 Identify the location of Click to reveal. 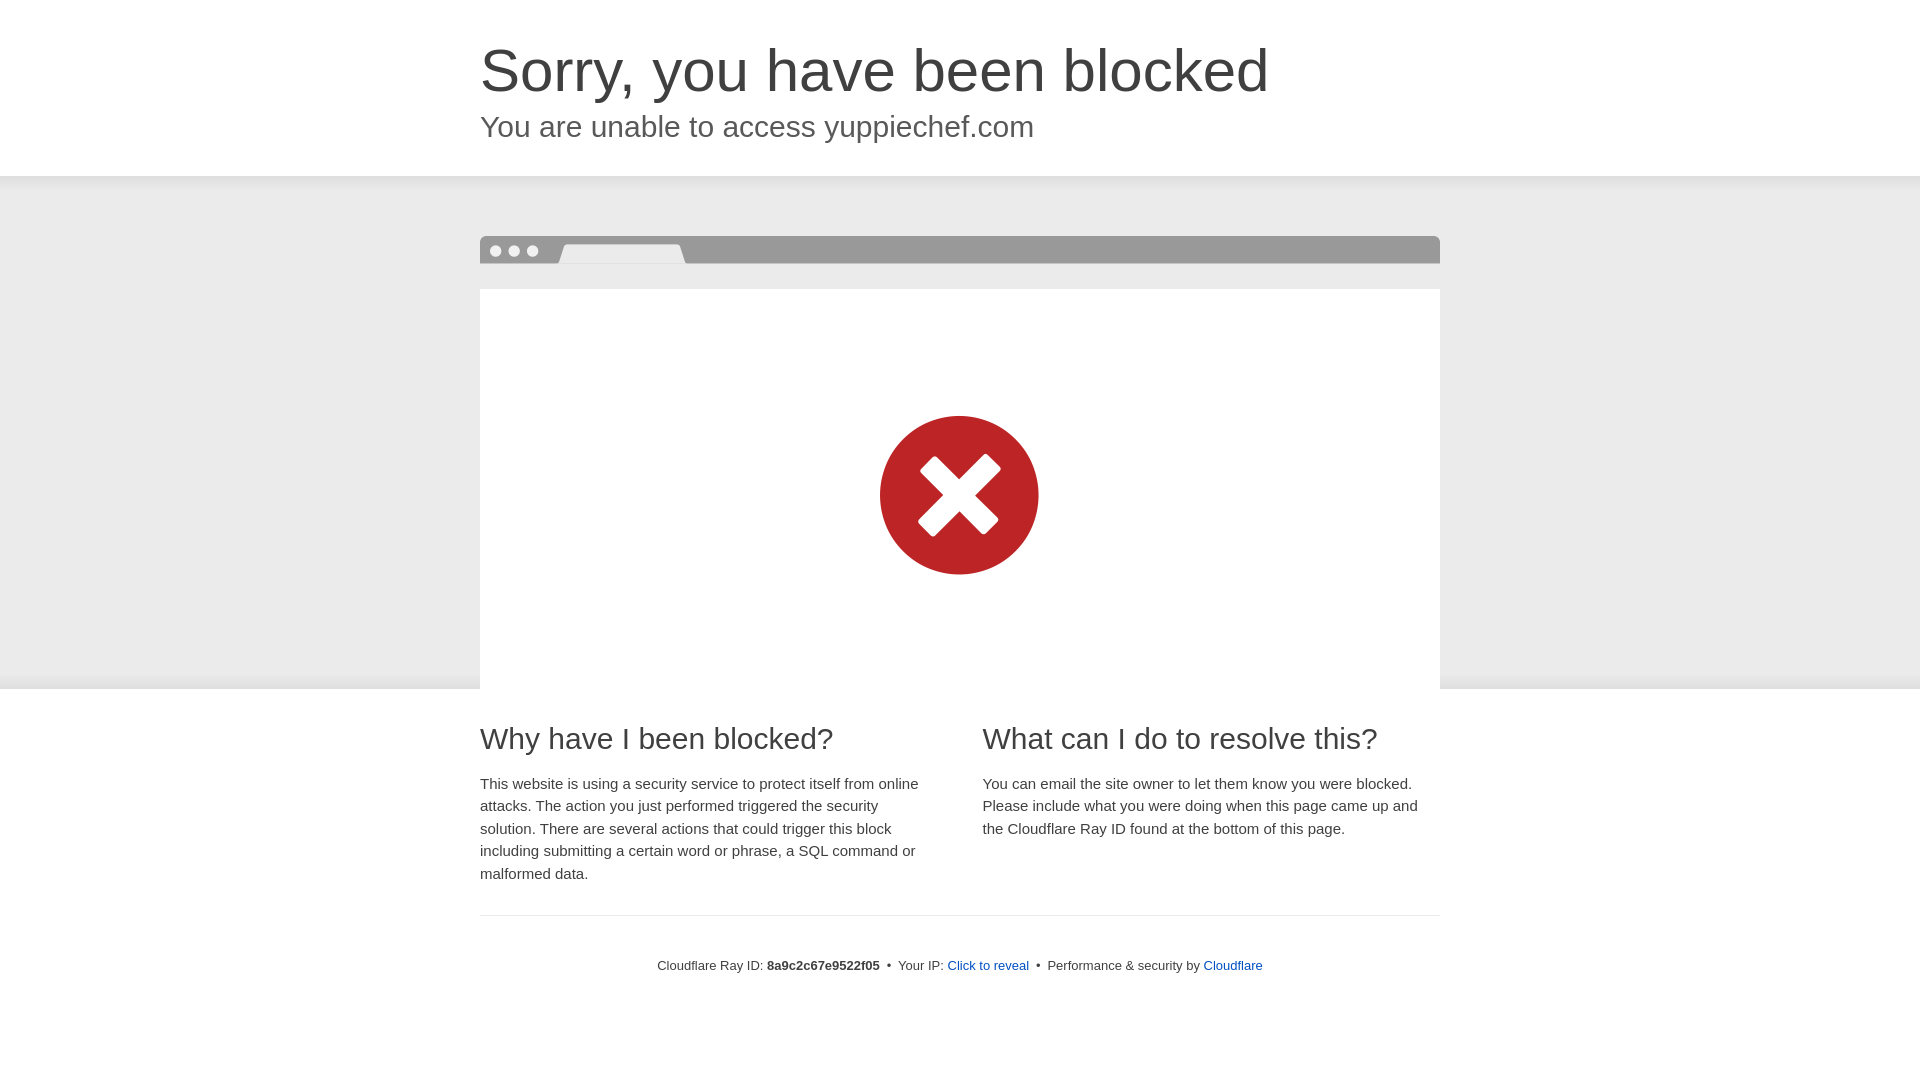
(988, 966).